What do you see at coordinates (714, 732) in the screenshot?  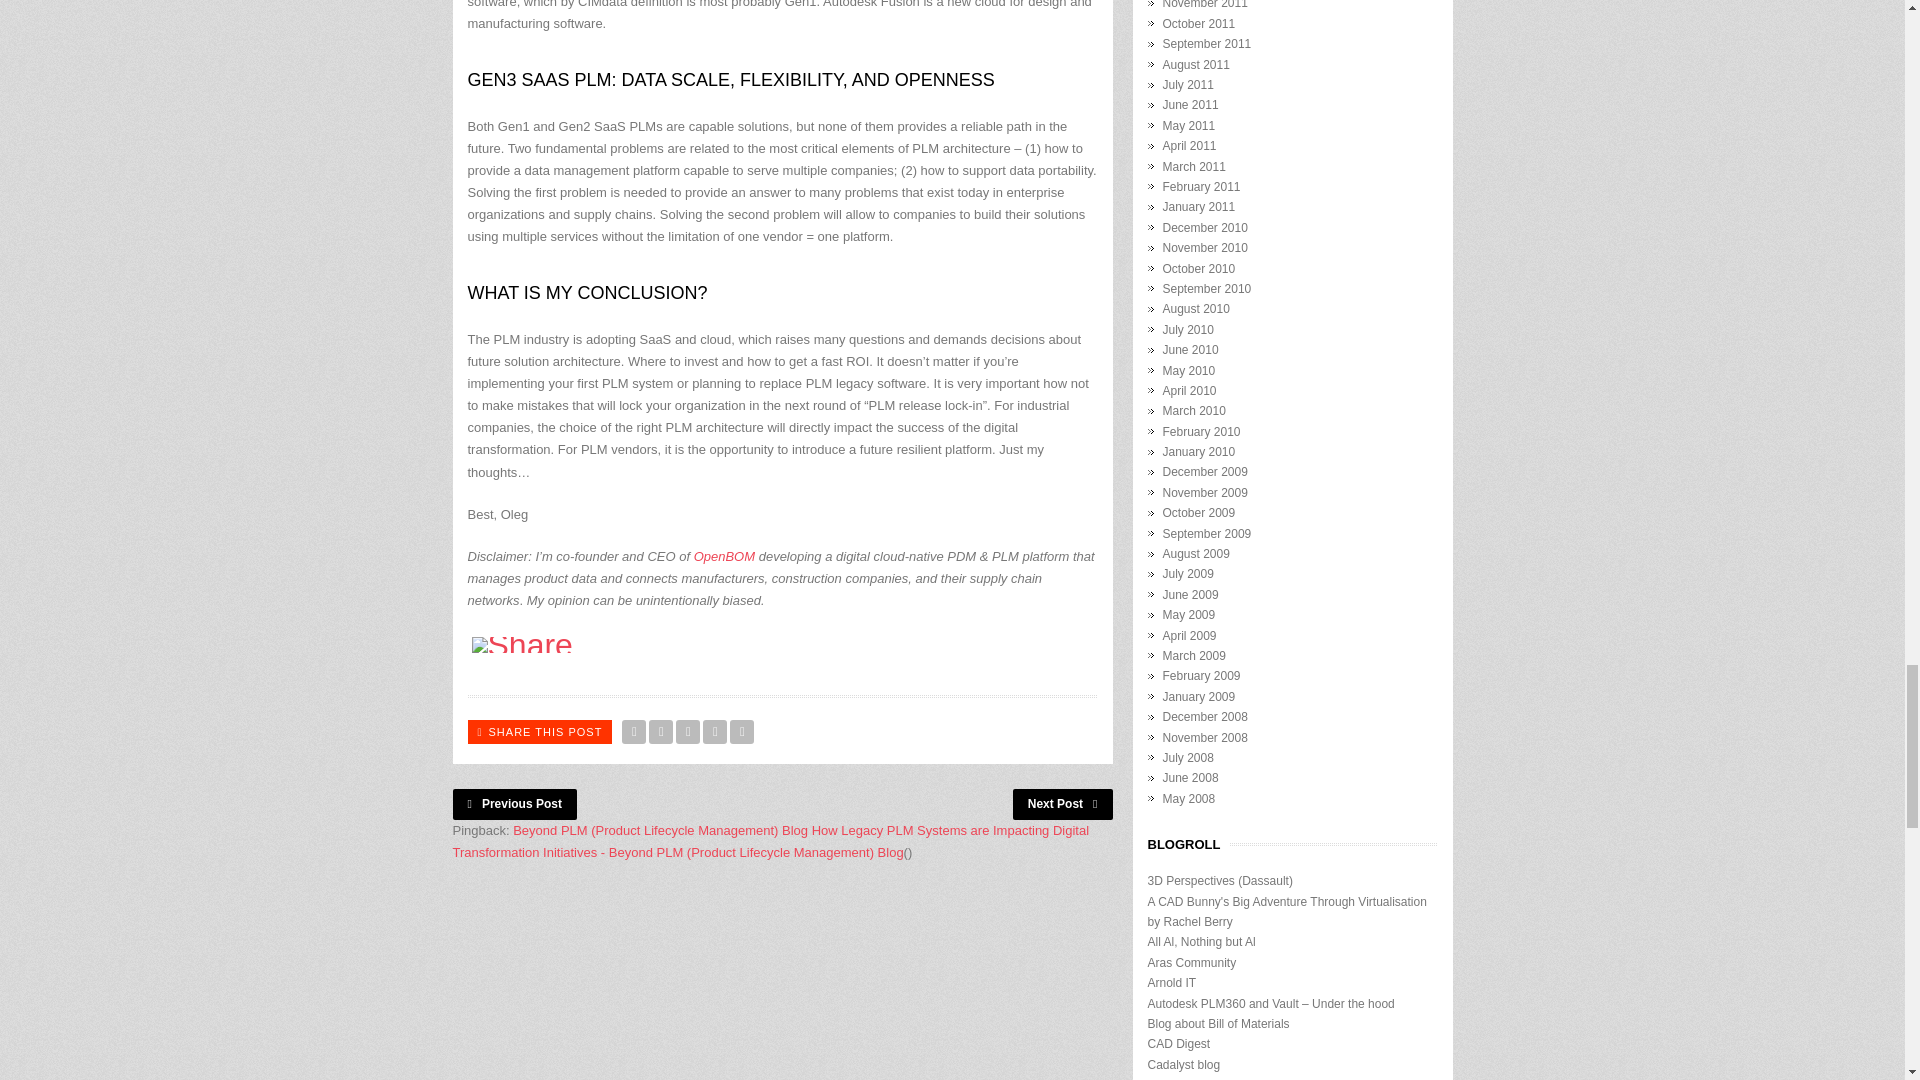 I see `Share on Pinterest` at bounding box center [714, 732].